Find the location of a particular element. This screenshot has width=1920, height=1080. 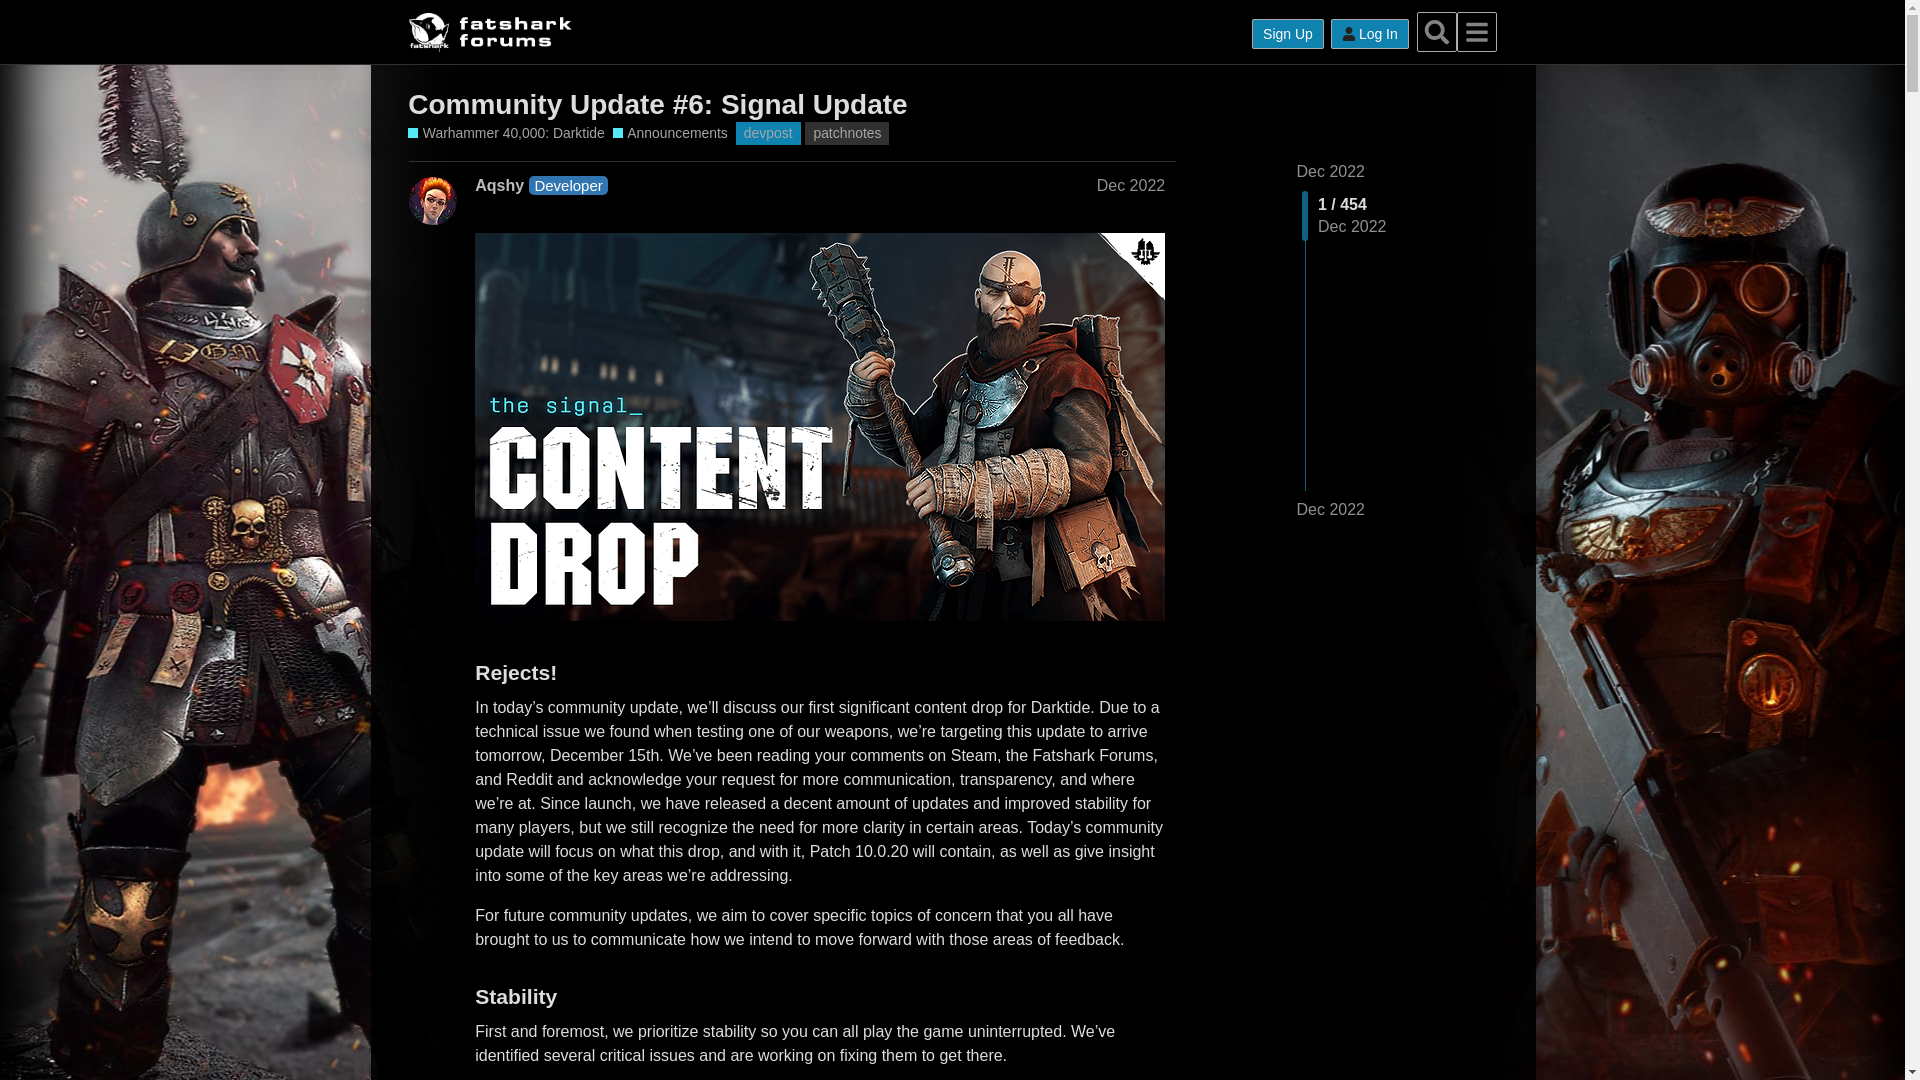

Announcements is located at coordinates (670, 133).